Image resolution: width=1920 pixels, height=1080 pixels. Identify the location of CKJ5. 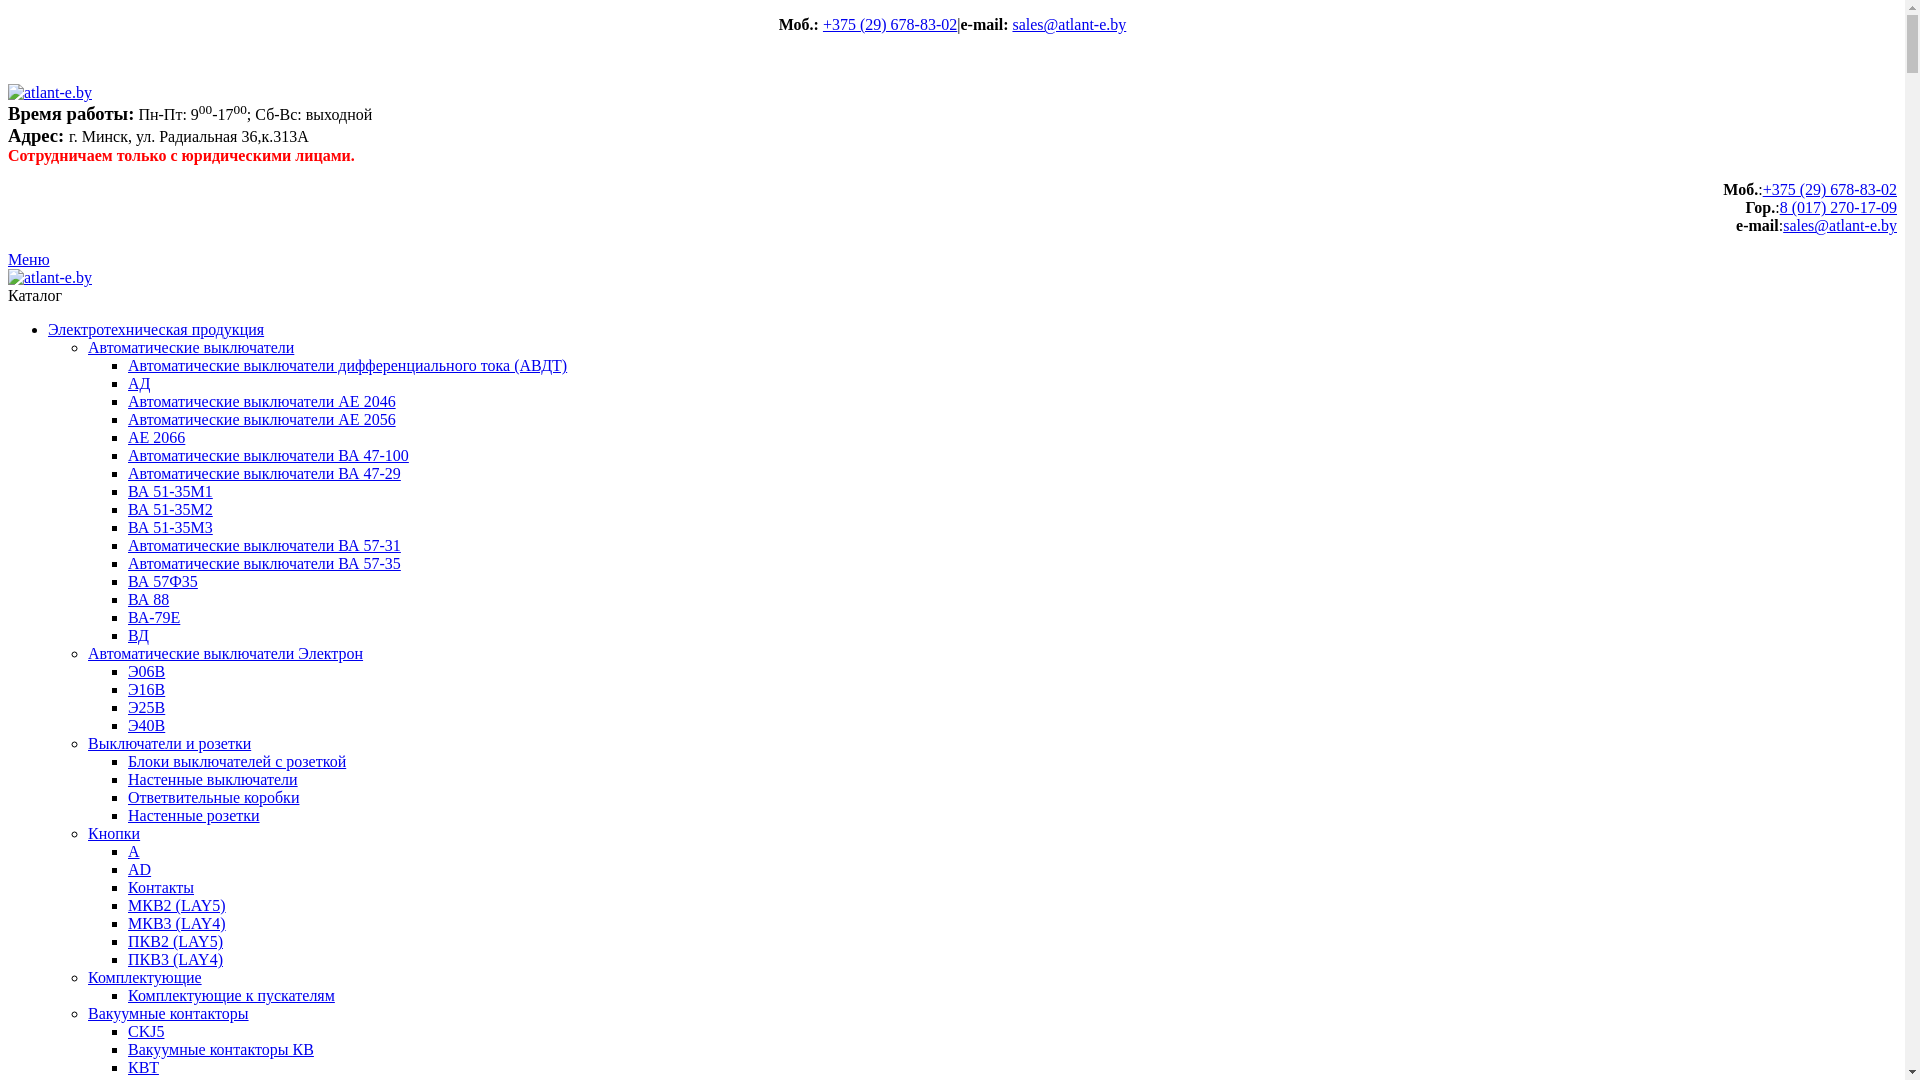
(146, 1032).